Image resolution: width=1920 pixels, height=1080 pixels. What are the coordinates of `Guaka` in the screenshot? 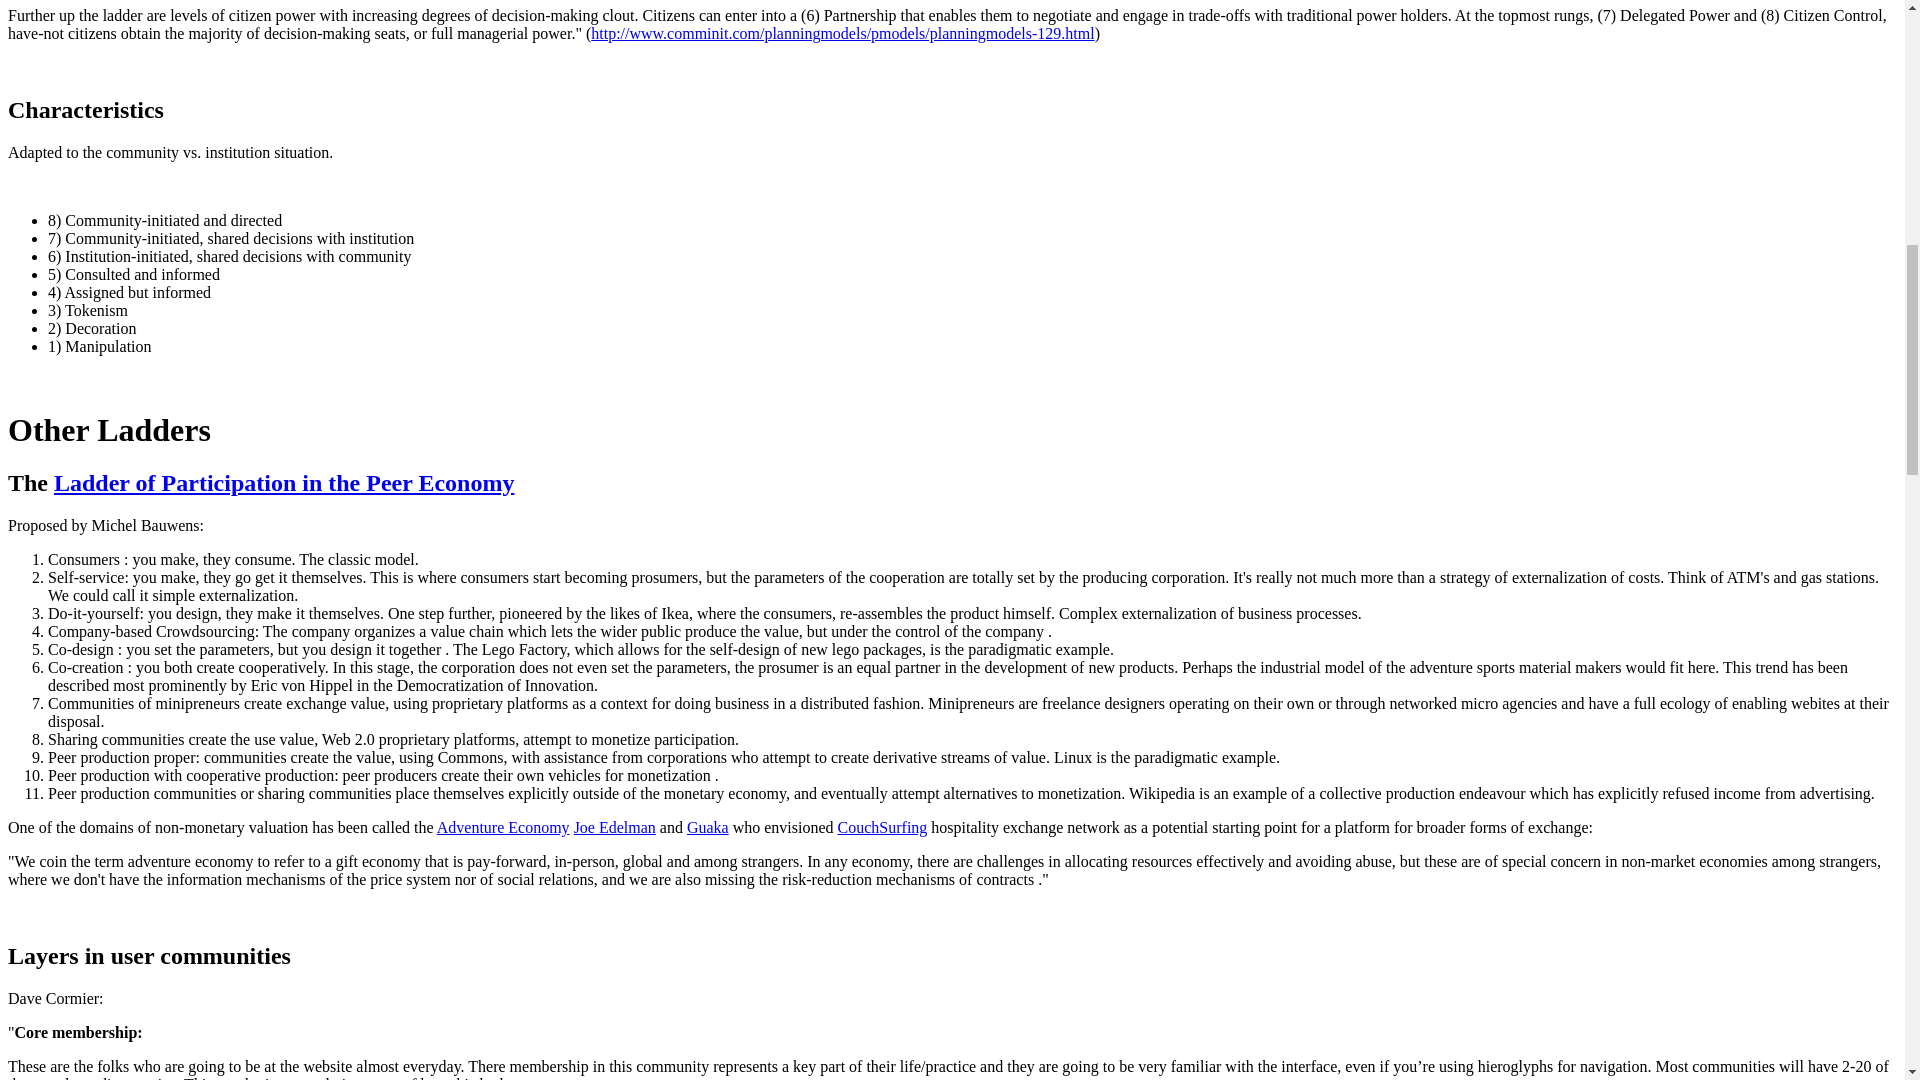 It's located at (708, 826).